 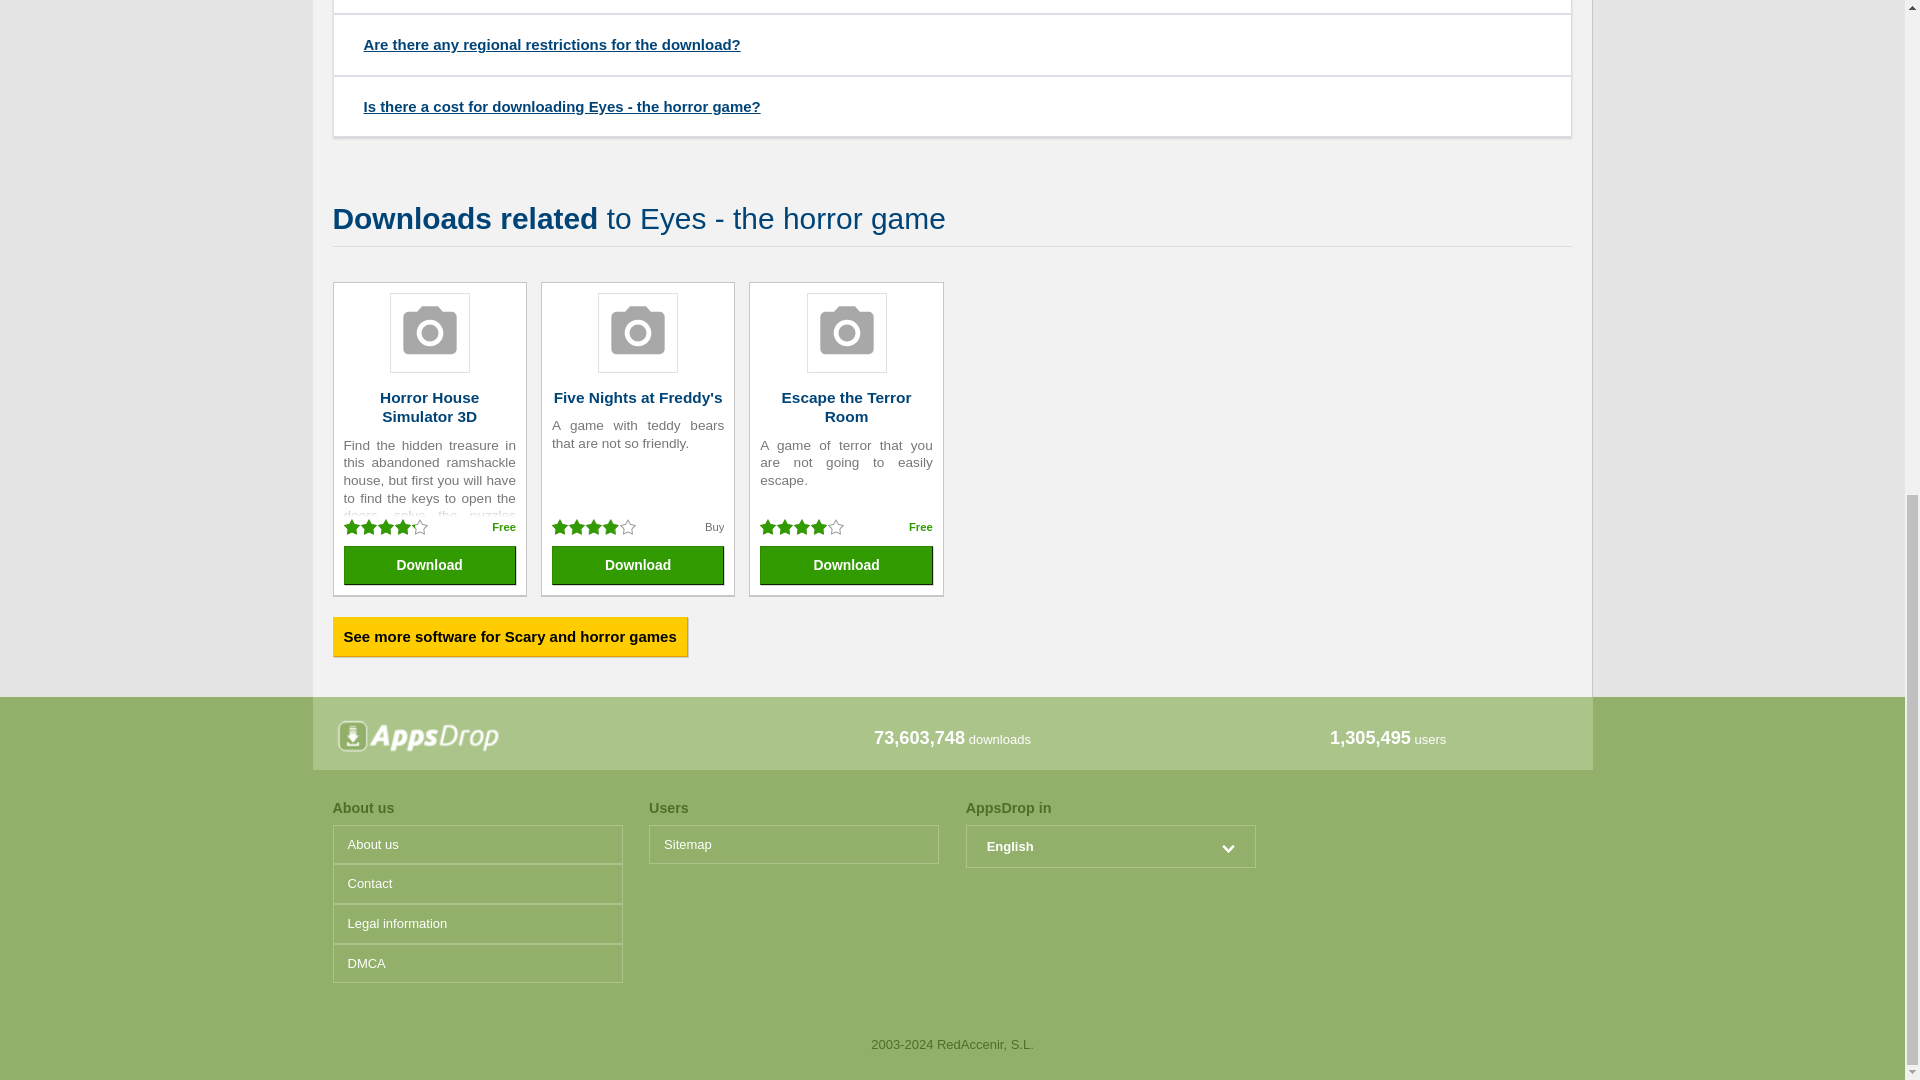 What do you see at coordinates (638, 397) in the screenshot?
I see `Five Nights at Freddy's` at bounding box center [638, 397].